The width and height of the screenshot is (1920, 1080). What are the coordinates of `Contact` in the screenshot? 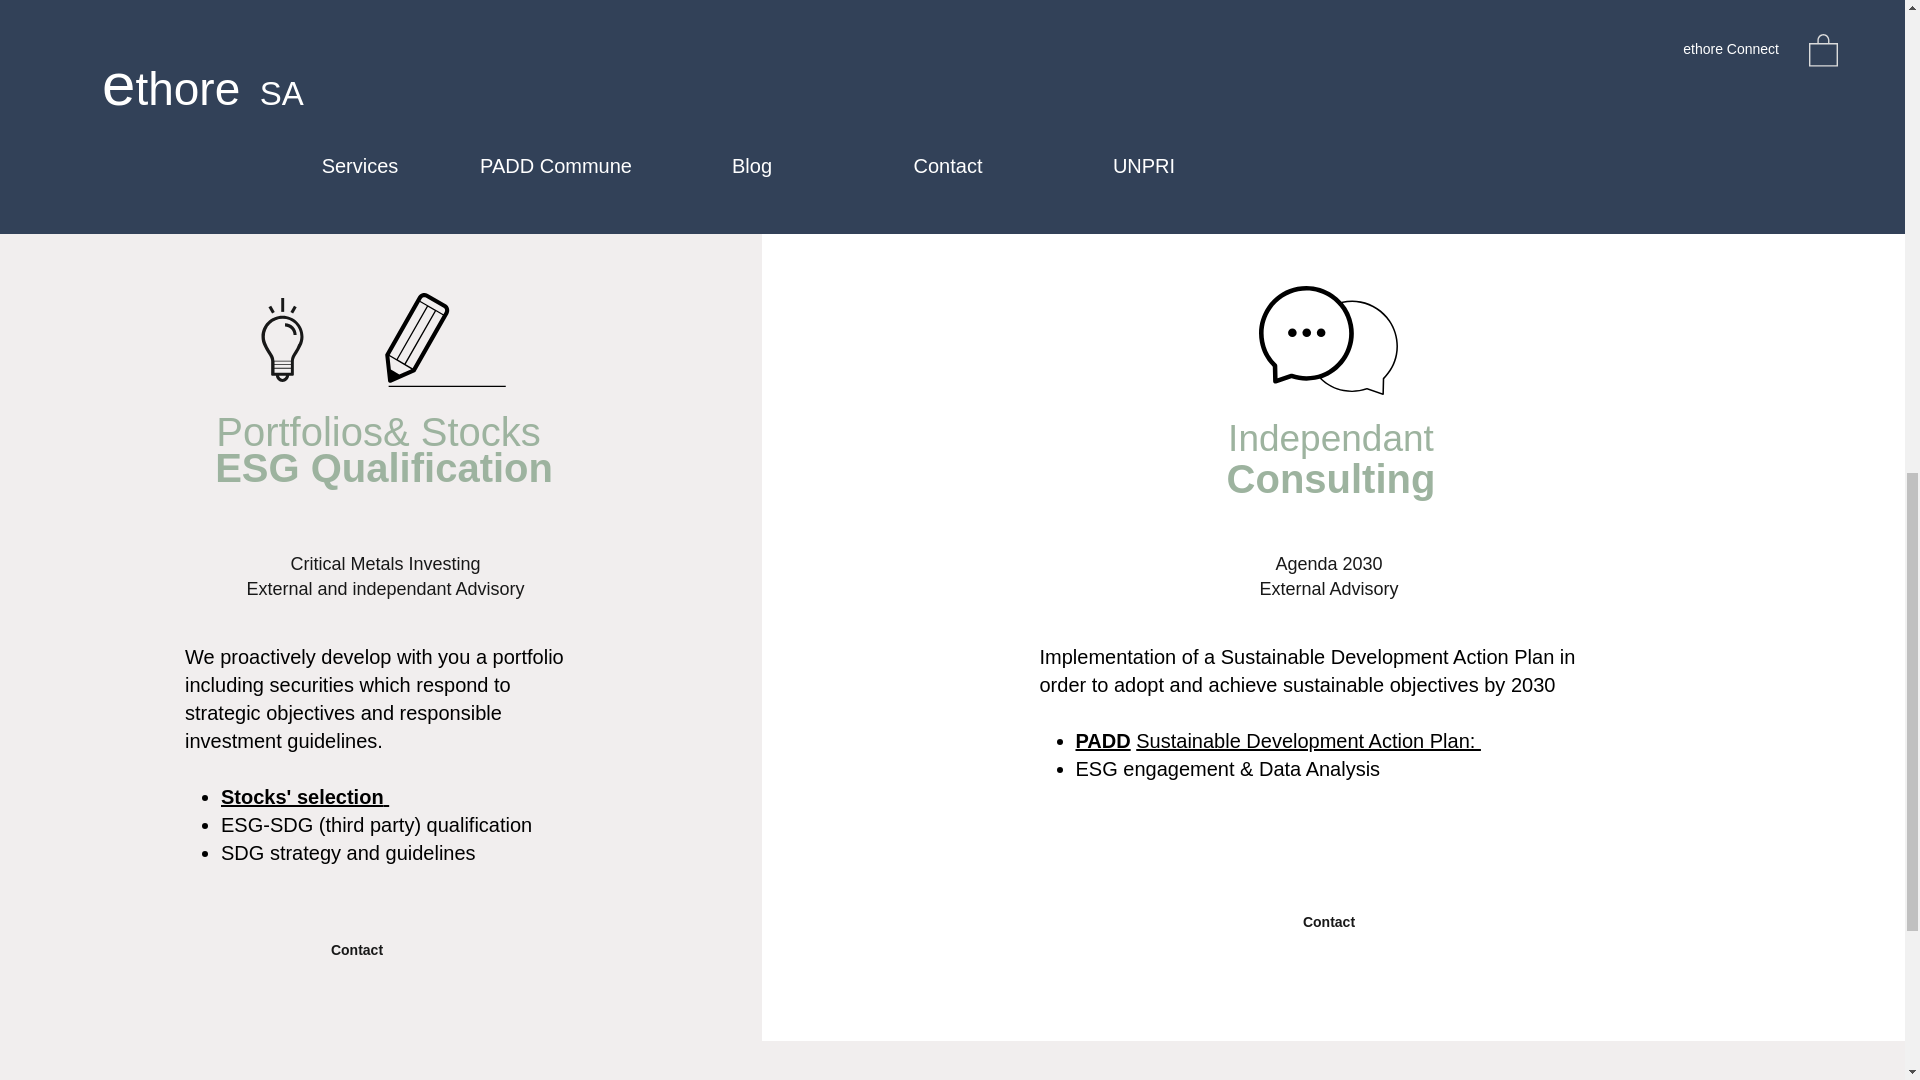 It's located at (1329, 922).